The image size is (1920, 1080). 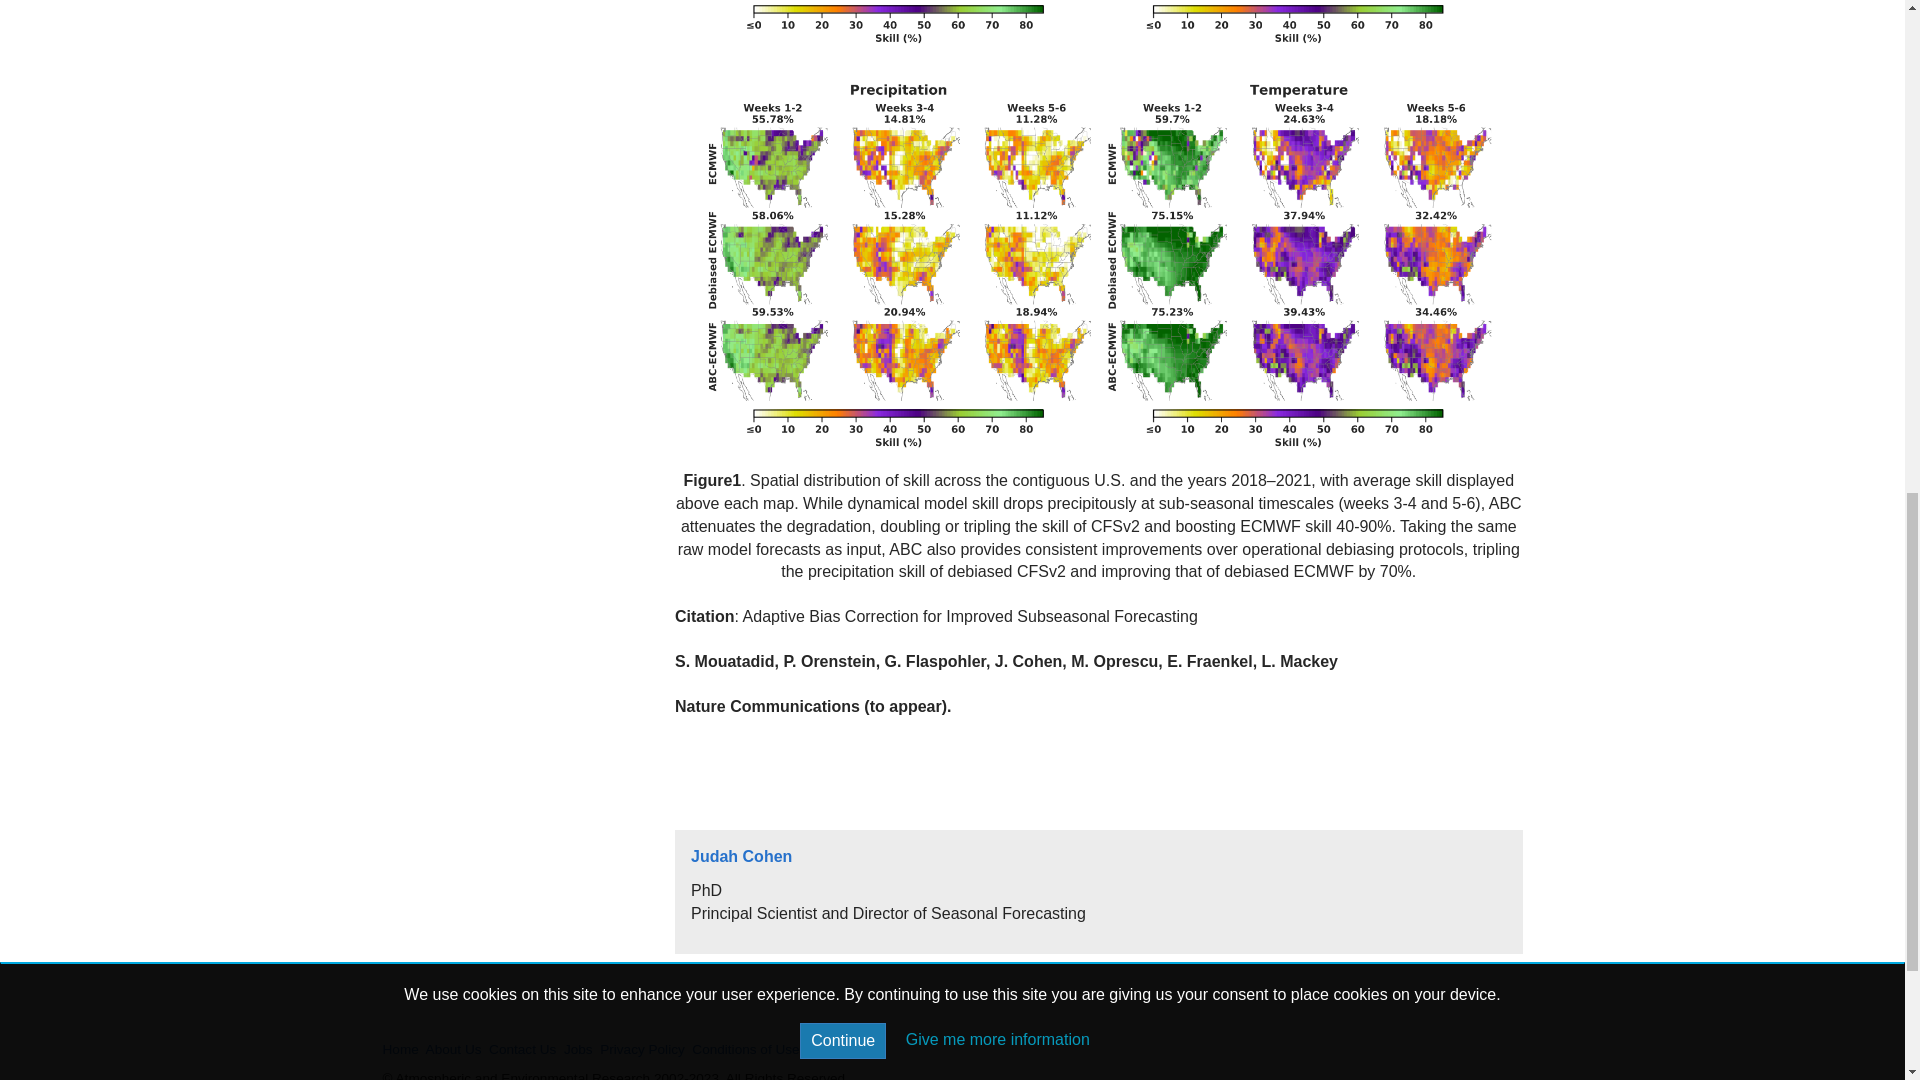 What do you see at coordinates (400, 1050) in the screenshot?
I see `Home` at bounding box center [400, 1050].